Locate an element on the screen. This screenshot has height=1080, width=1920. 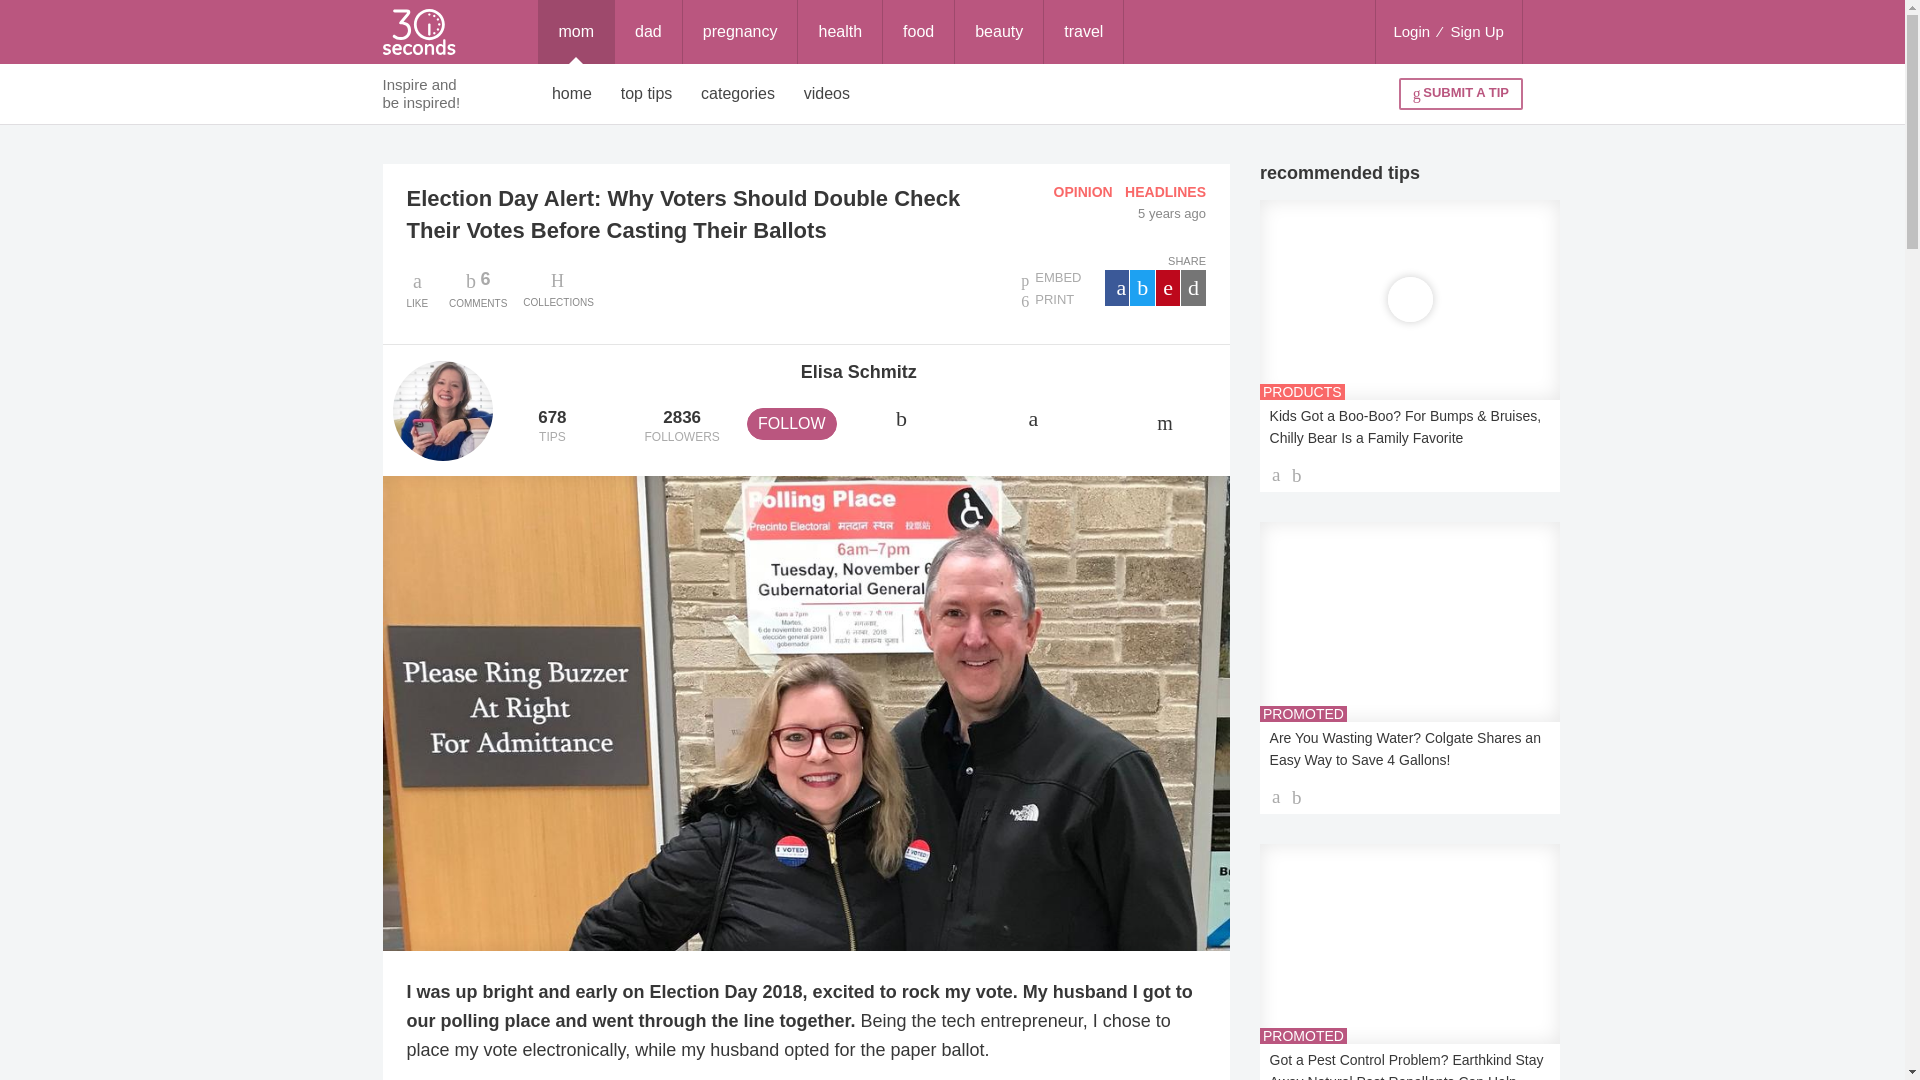
pregnancy is located at coordinates (740, 32).